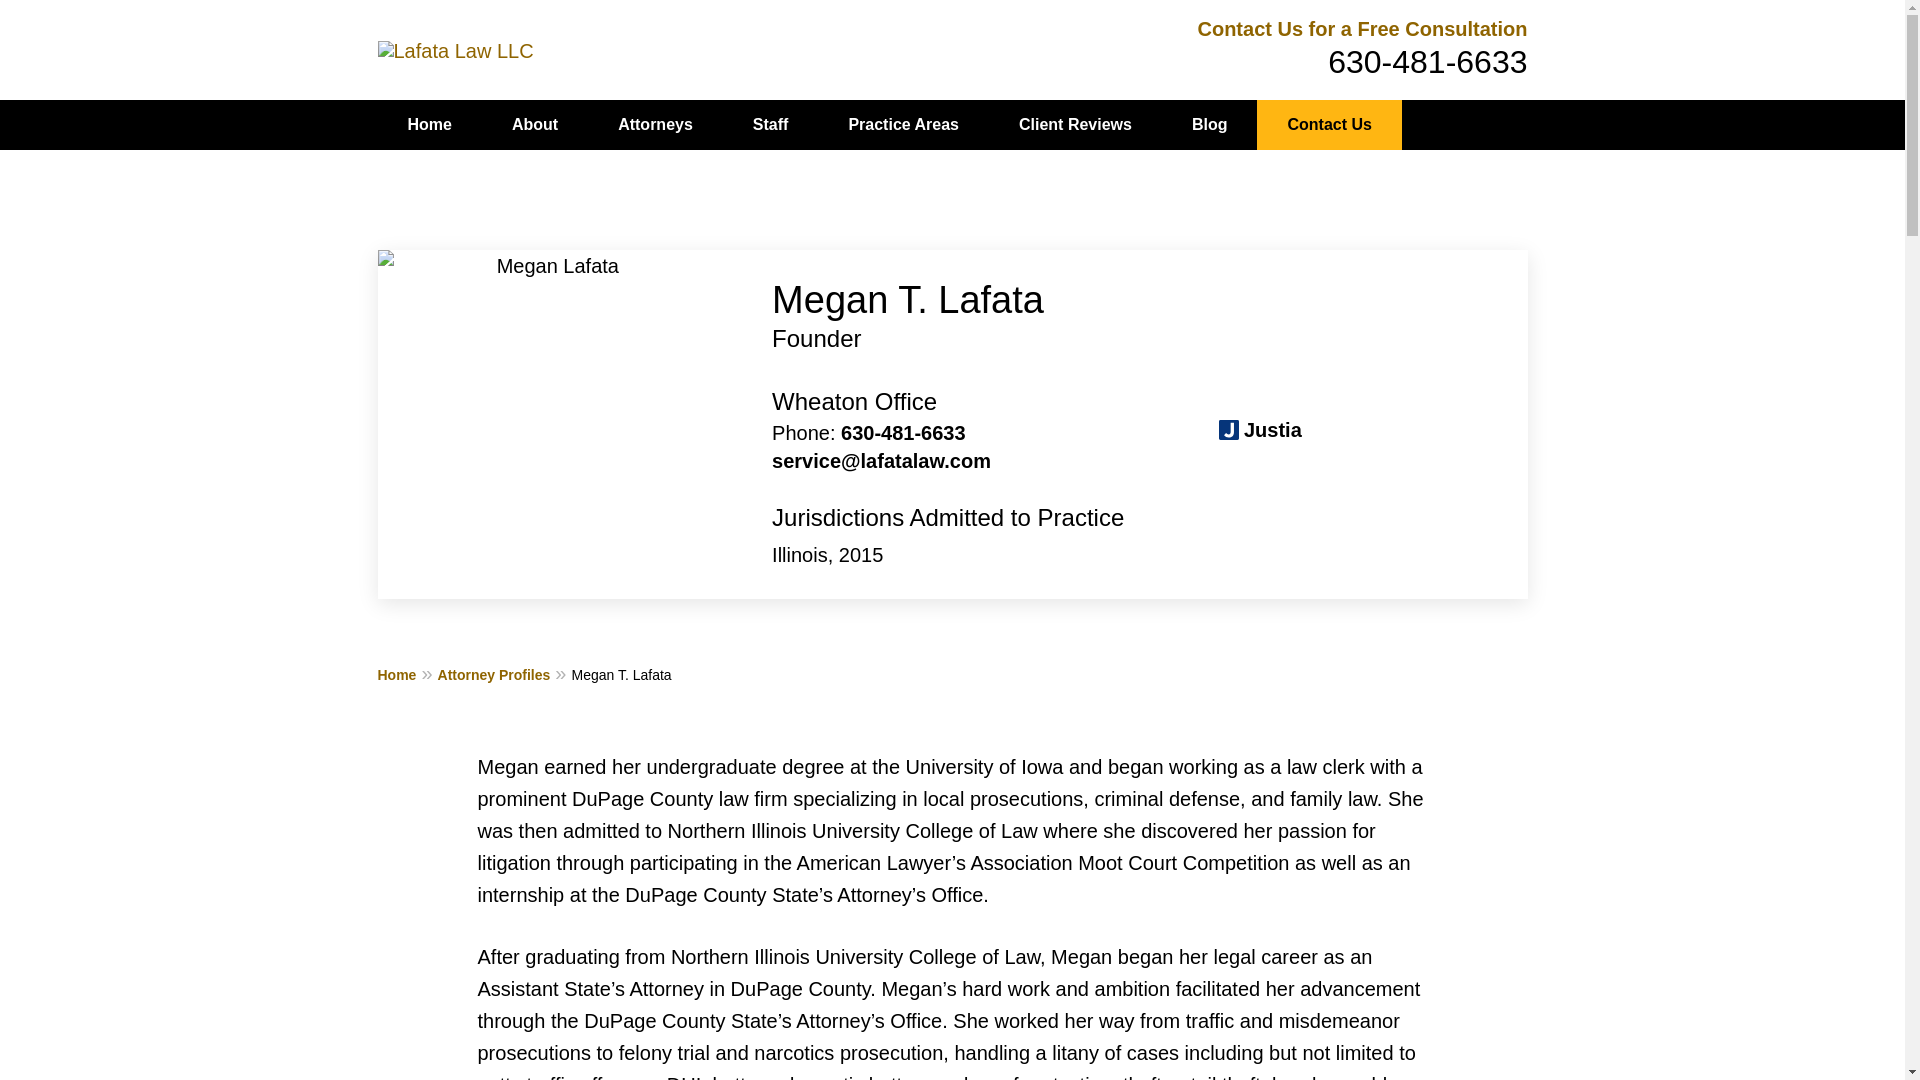  Describe the element at coordinates (1427, 62) in the screenshot. I see `630-481-6633` at that location.